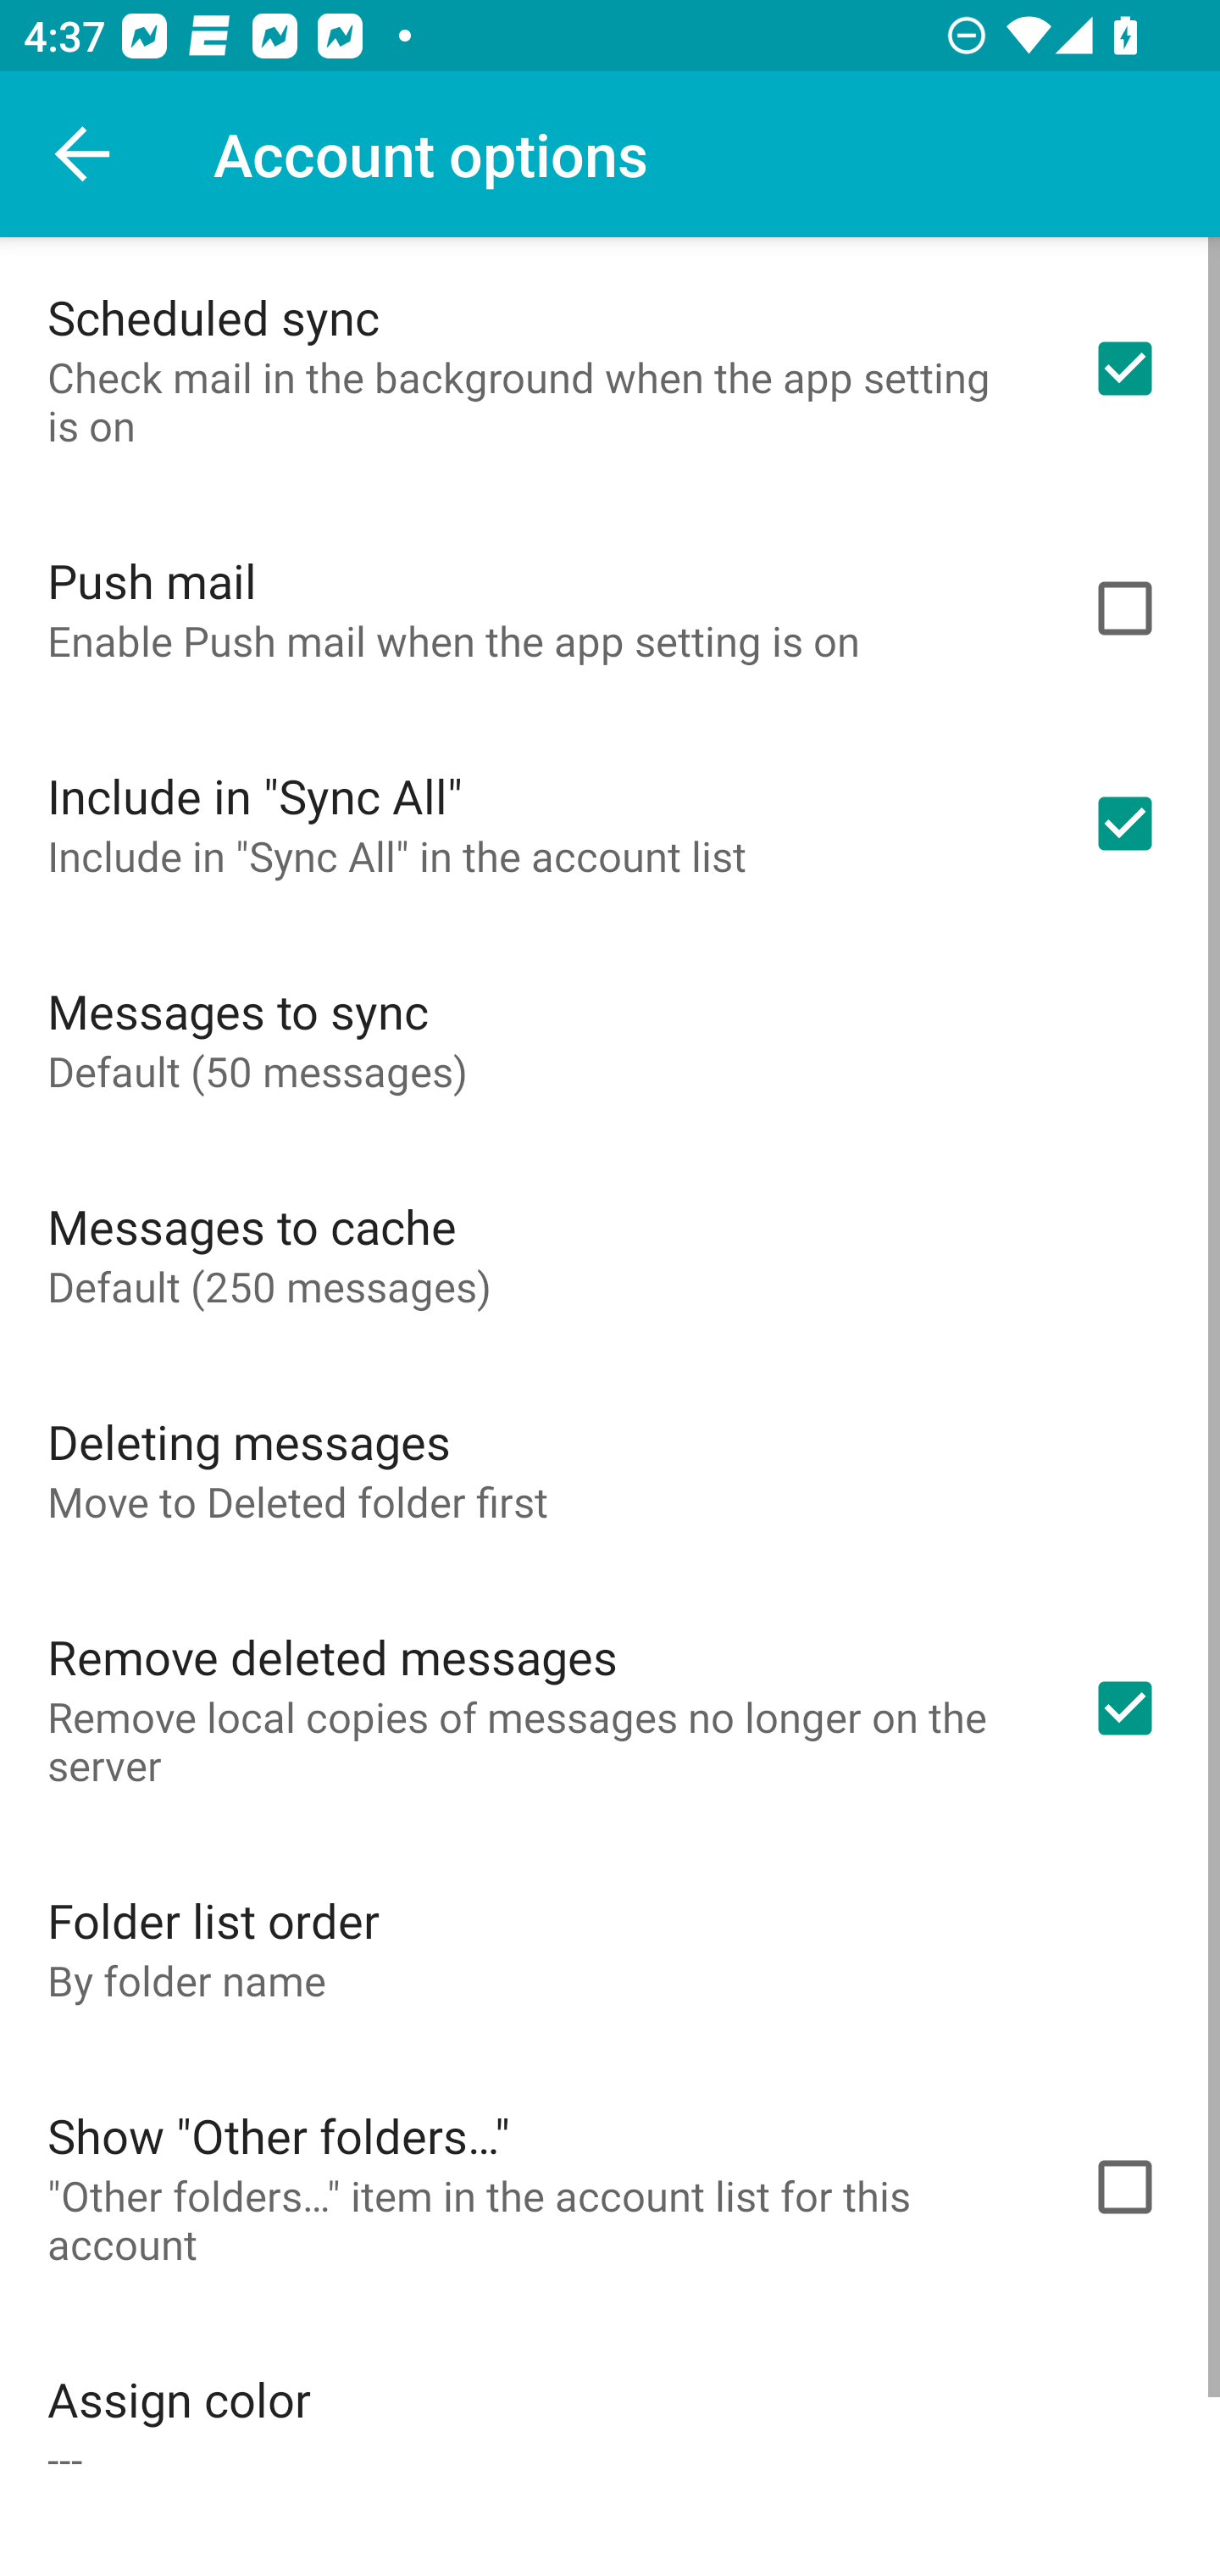 Image resolution: width=1220 pixels, height=2576 pixels. I want to click on Deleting messages Move to Deleted folder first, so click(610, 1469).